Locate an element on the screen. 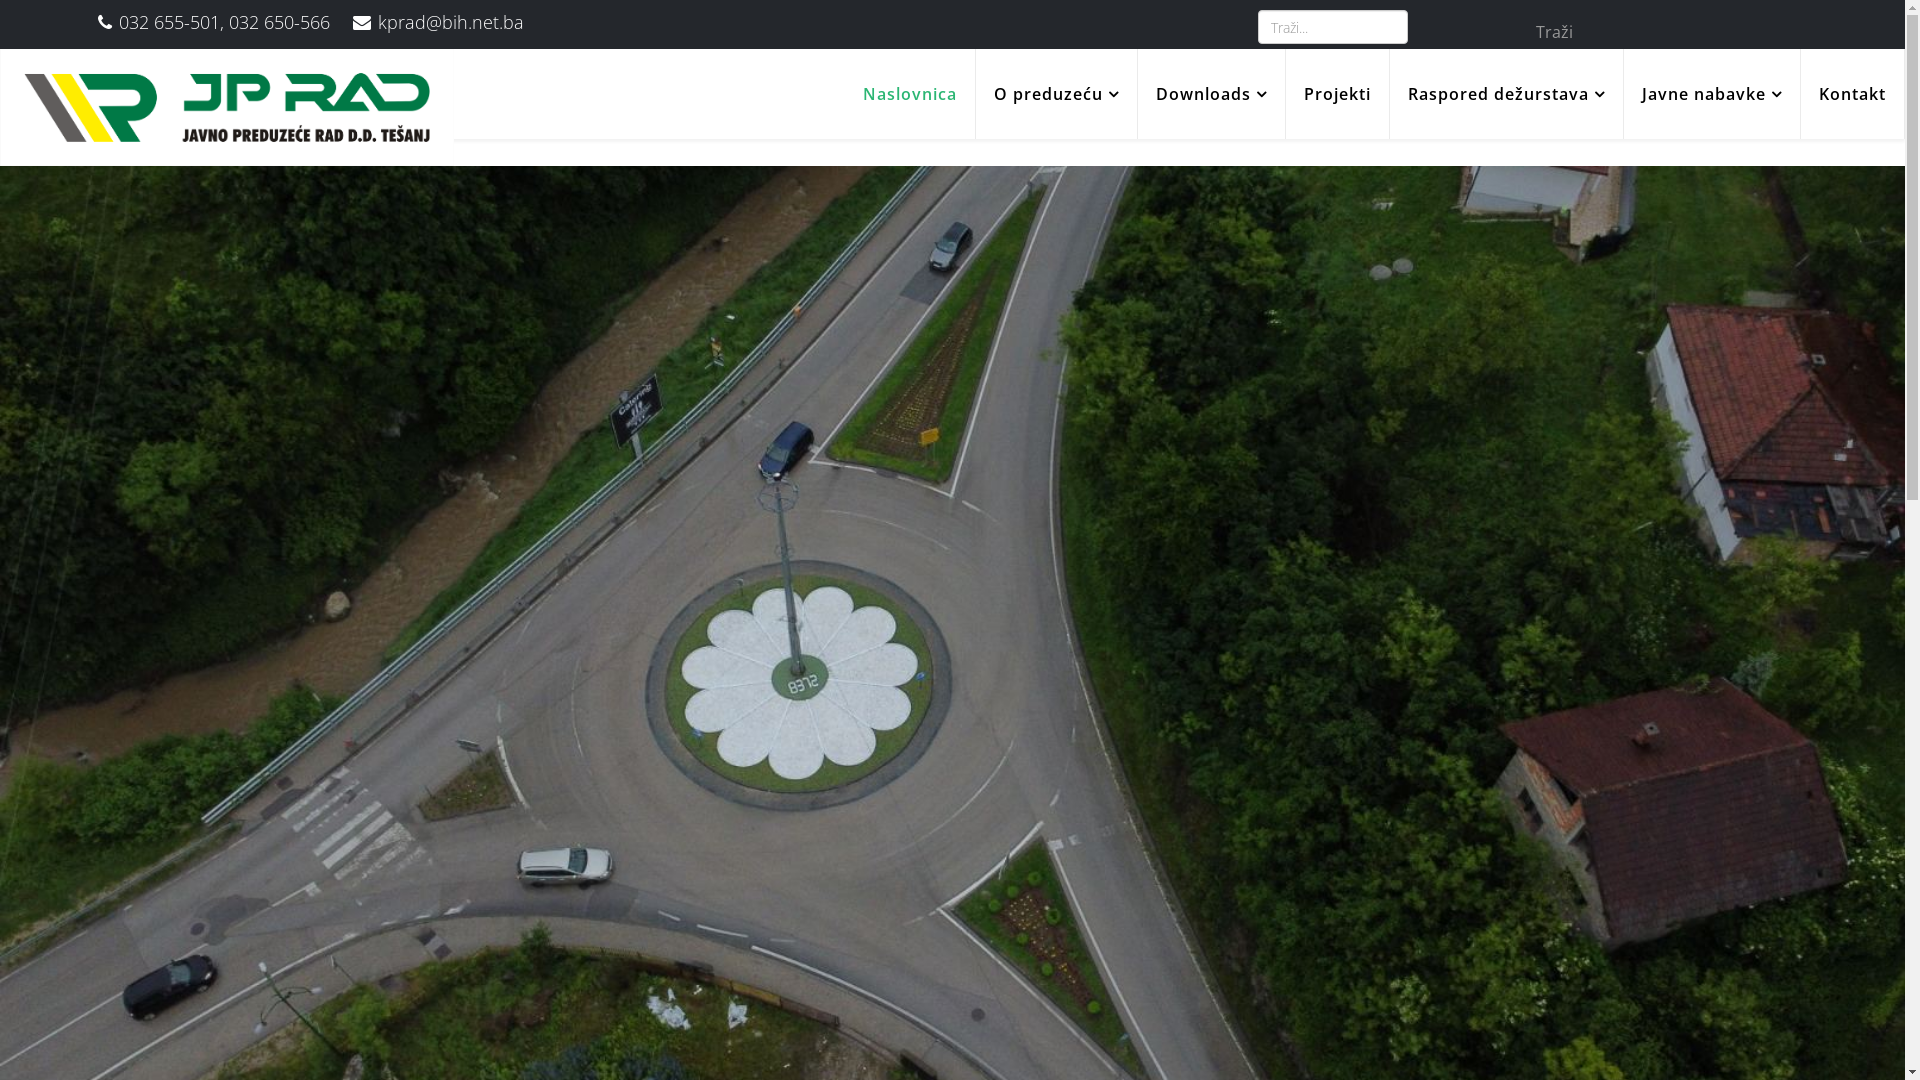  Downloads is located at coordinates (1212, 94).